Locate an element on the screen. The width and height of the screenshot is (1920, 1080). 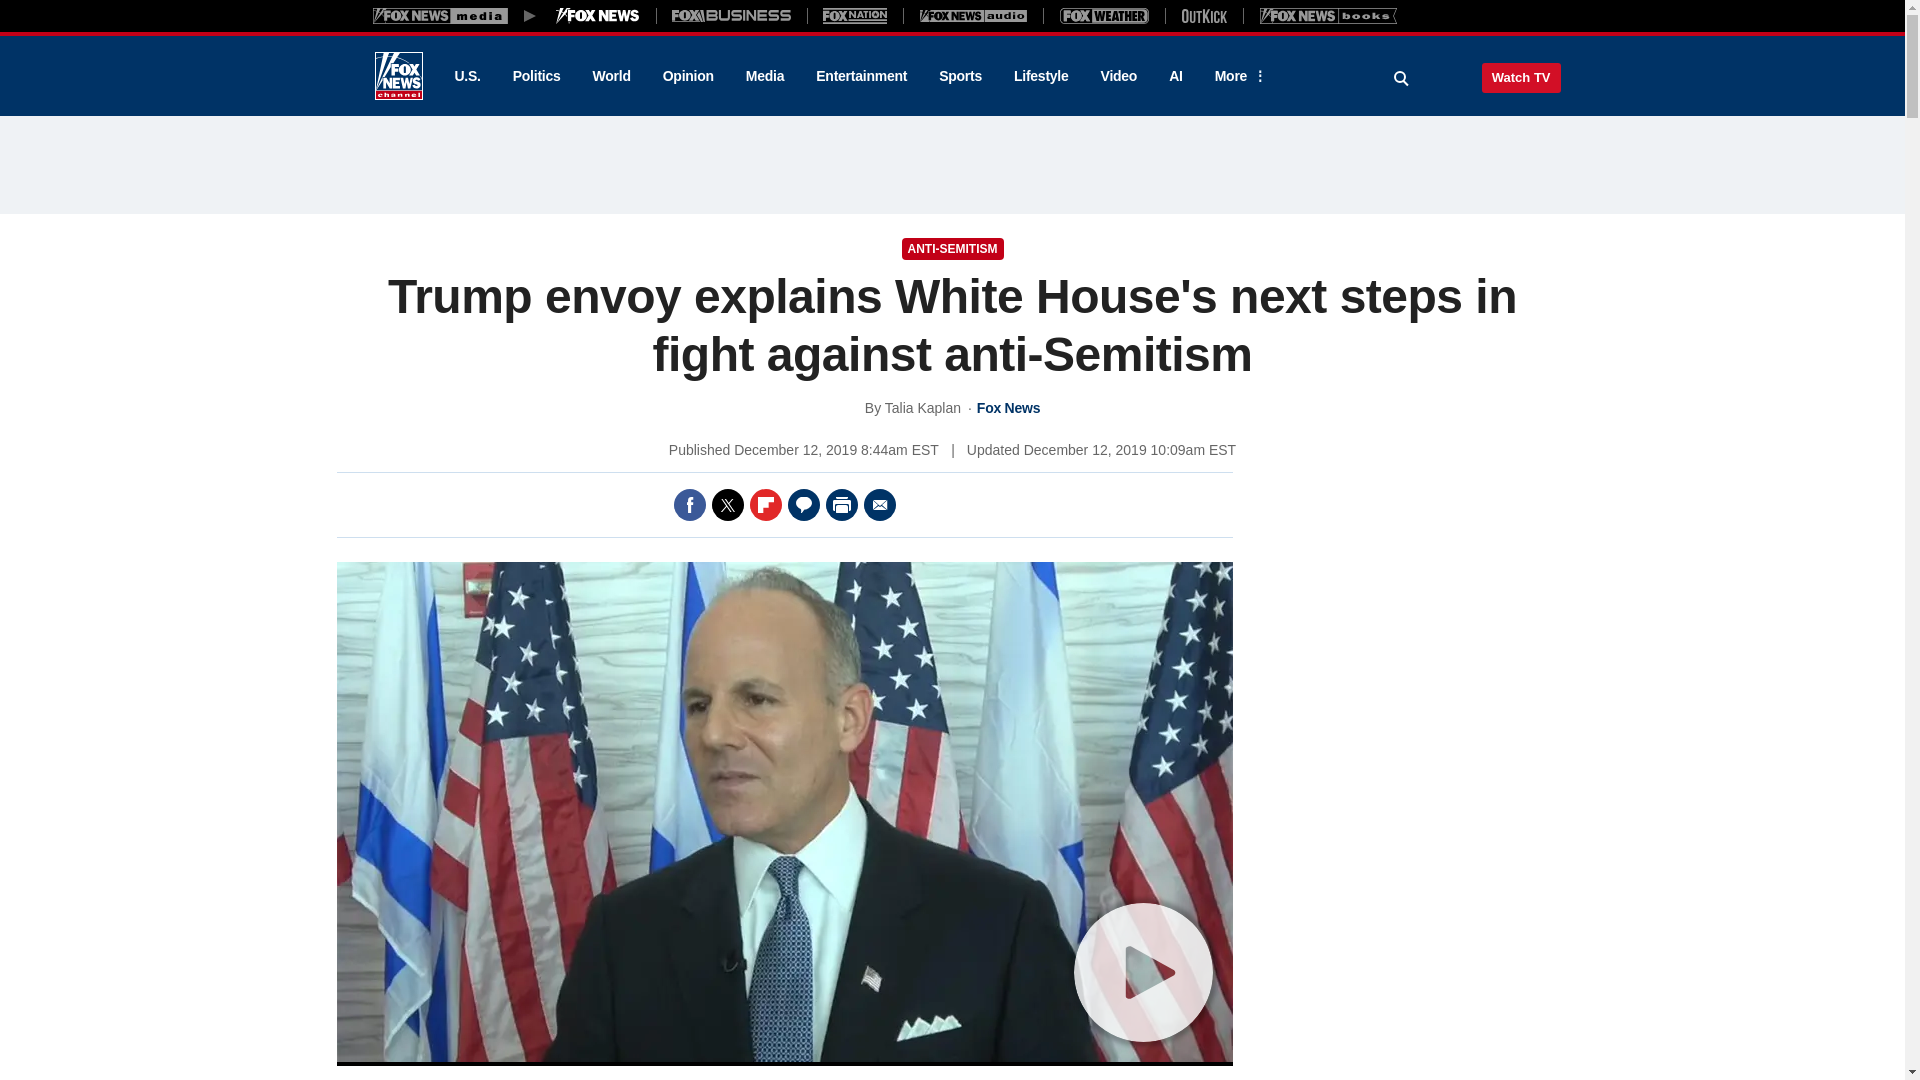
Fox Nation is located at coordinates (855, 15).